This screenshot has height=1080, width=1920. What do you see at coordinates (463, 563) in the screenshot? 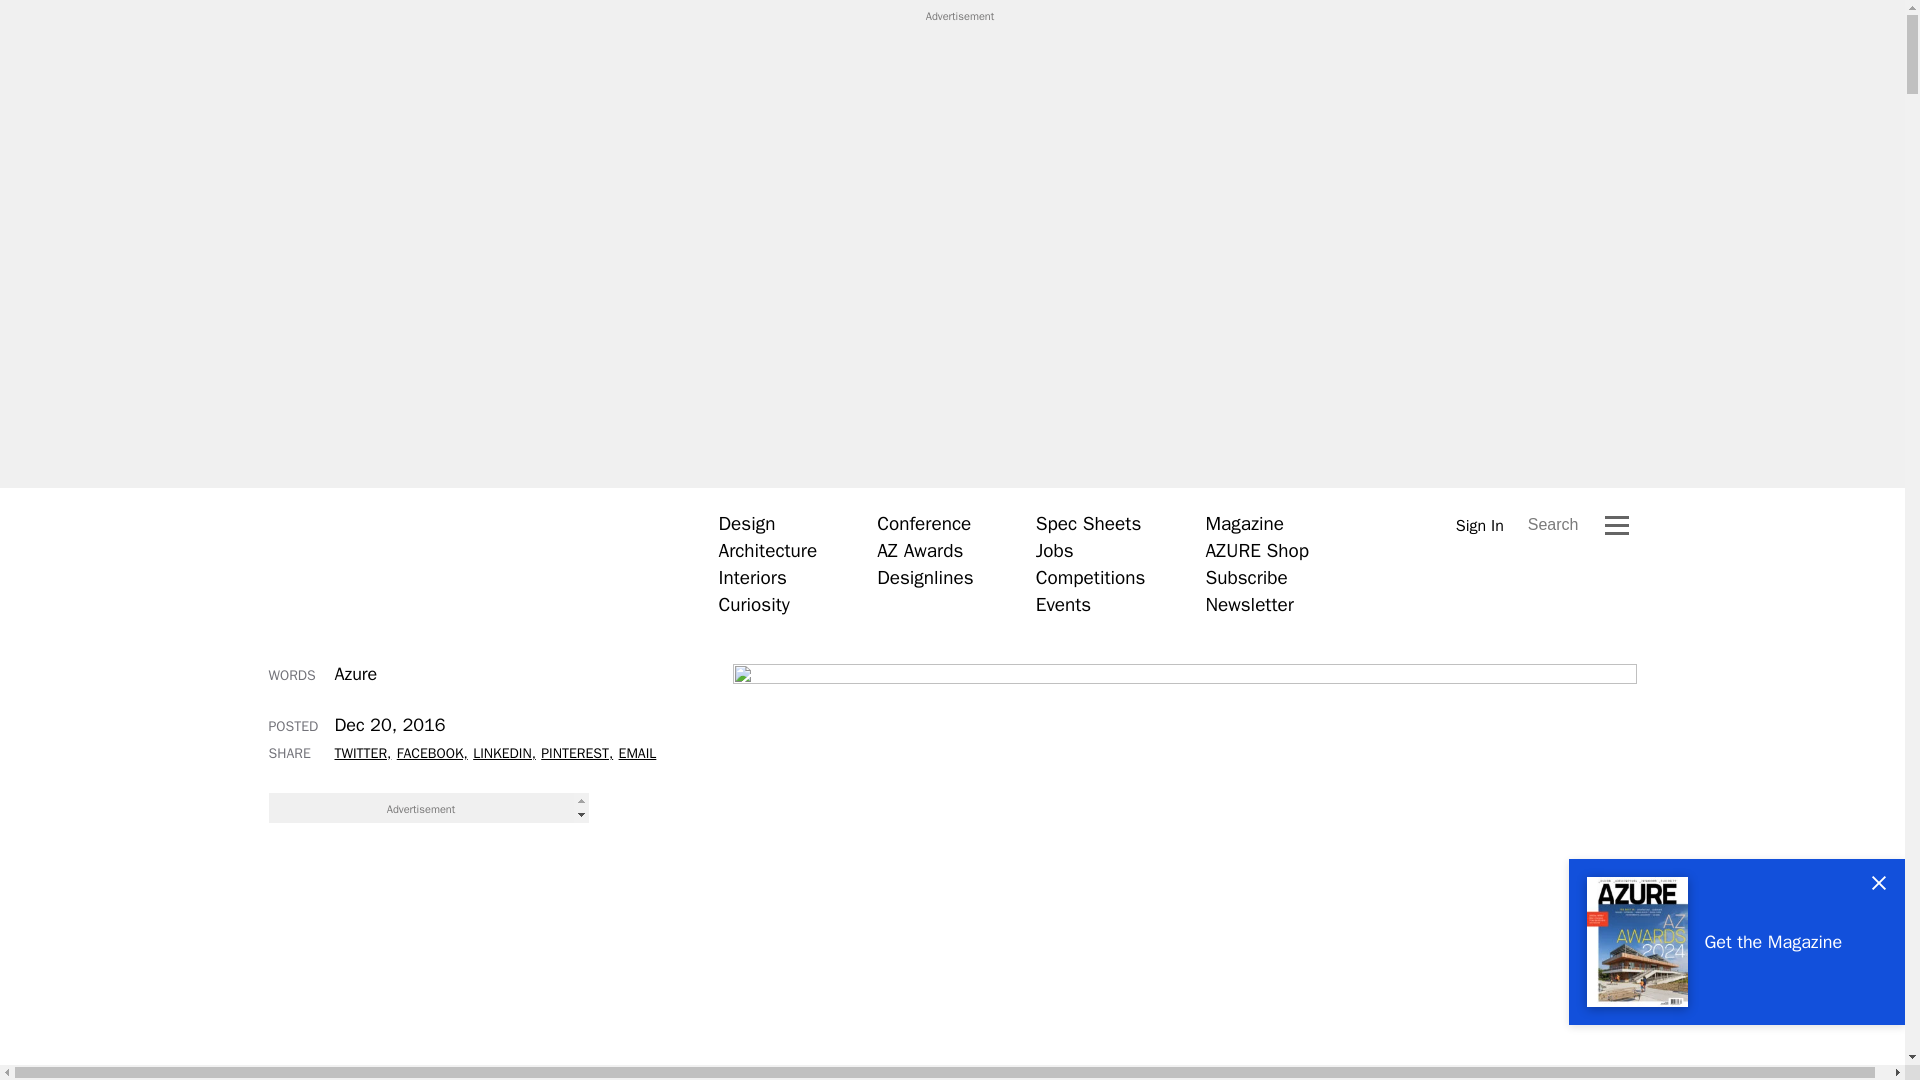
I see `Azure Magazine` at bounding box center [463, 563].